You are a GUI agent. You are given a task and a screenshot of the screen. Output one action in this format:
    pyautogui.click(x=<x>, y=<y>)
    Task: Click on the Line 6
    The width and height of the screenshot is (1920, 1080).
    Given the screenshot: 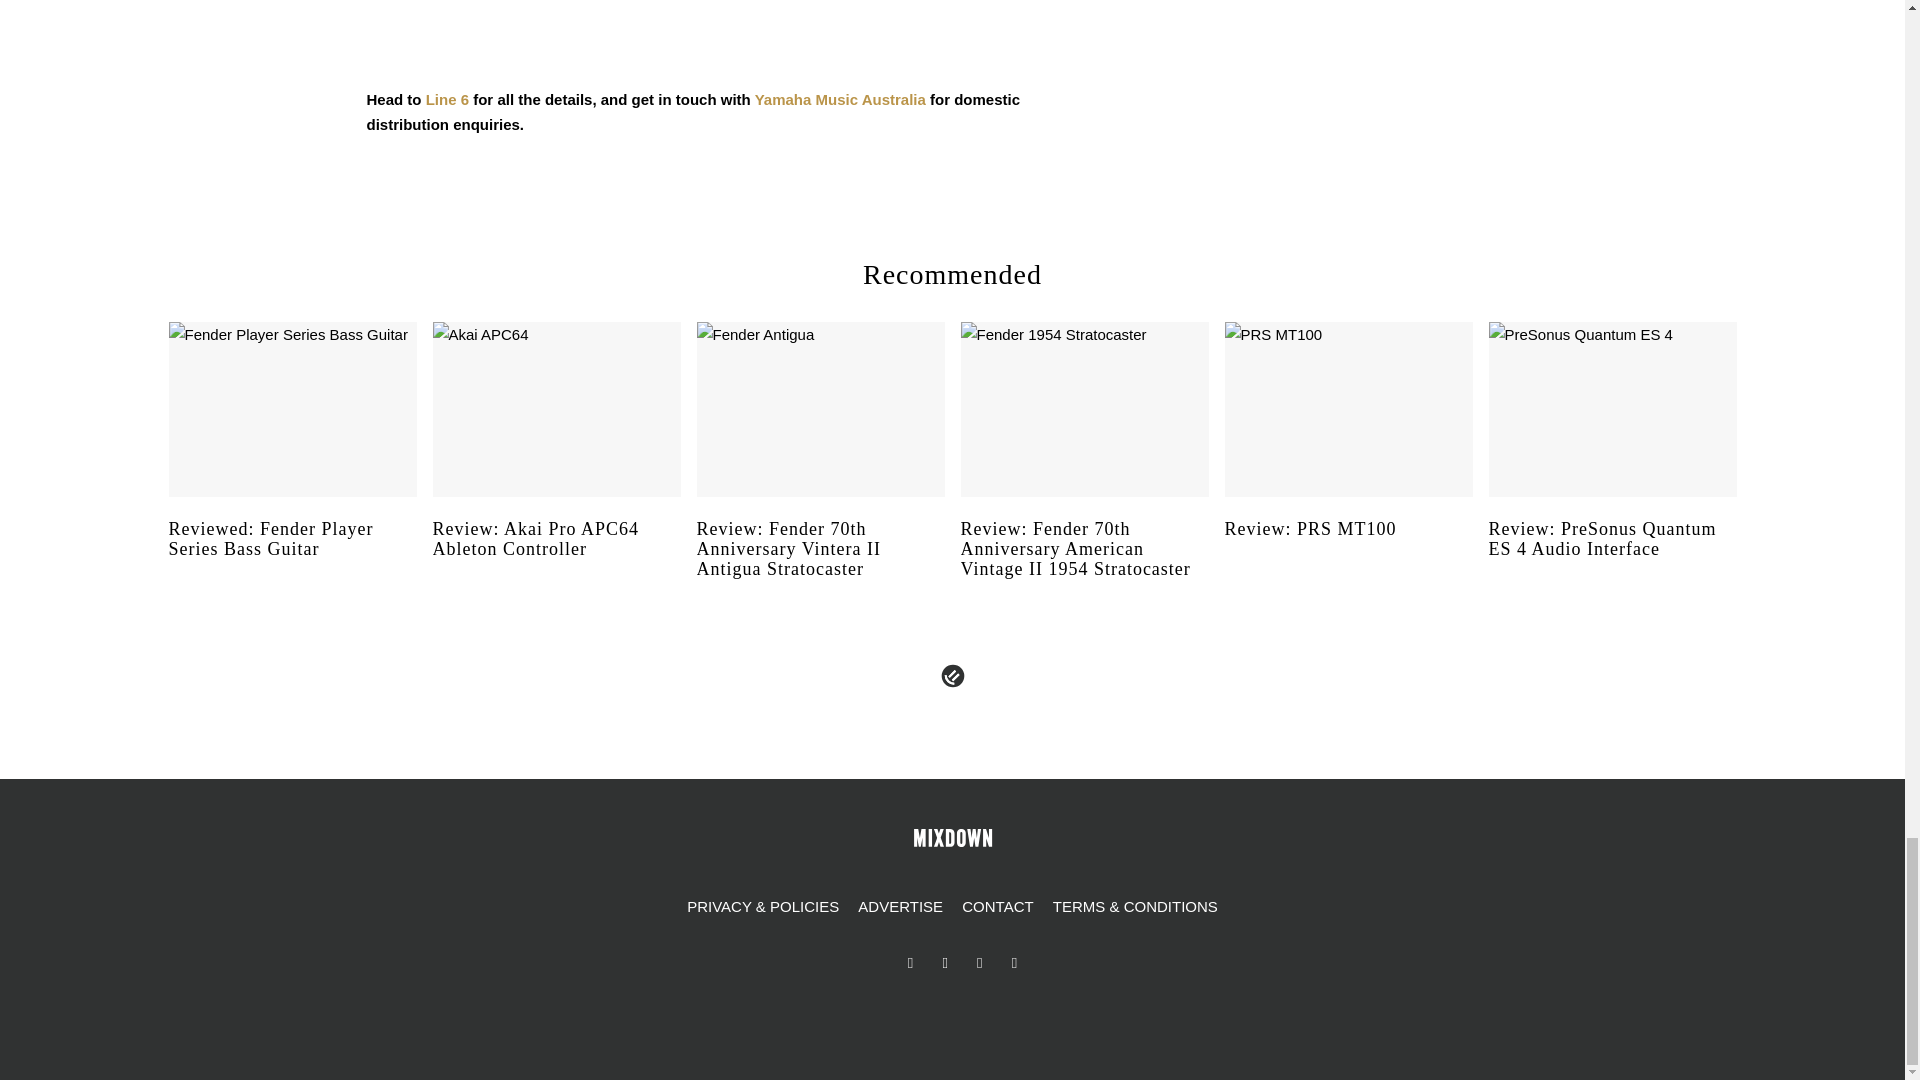 What is the action you would take?
    pyautogui.click(x=447, y=99)
    